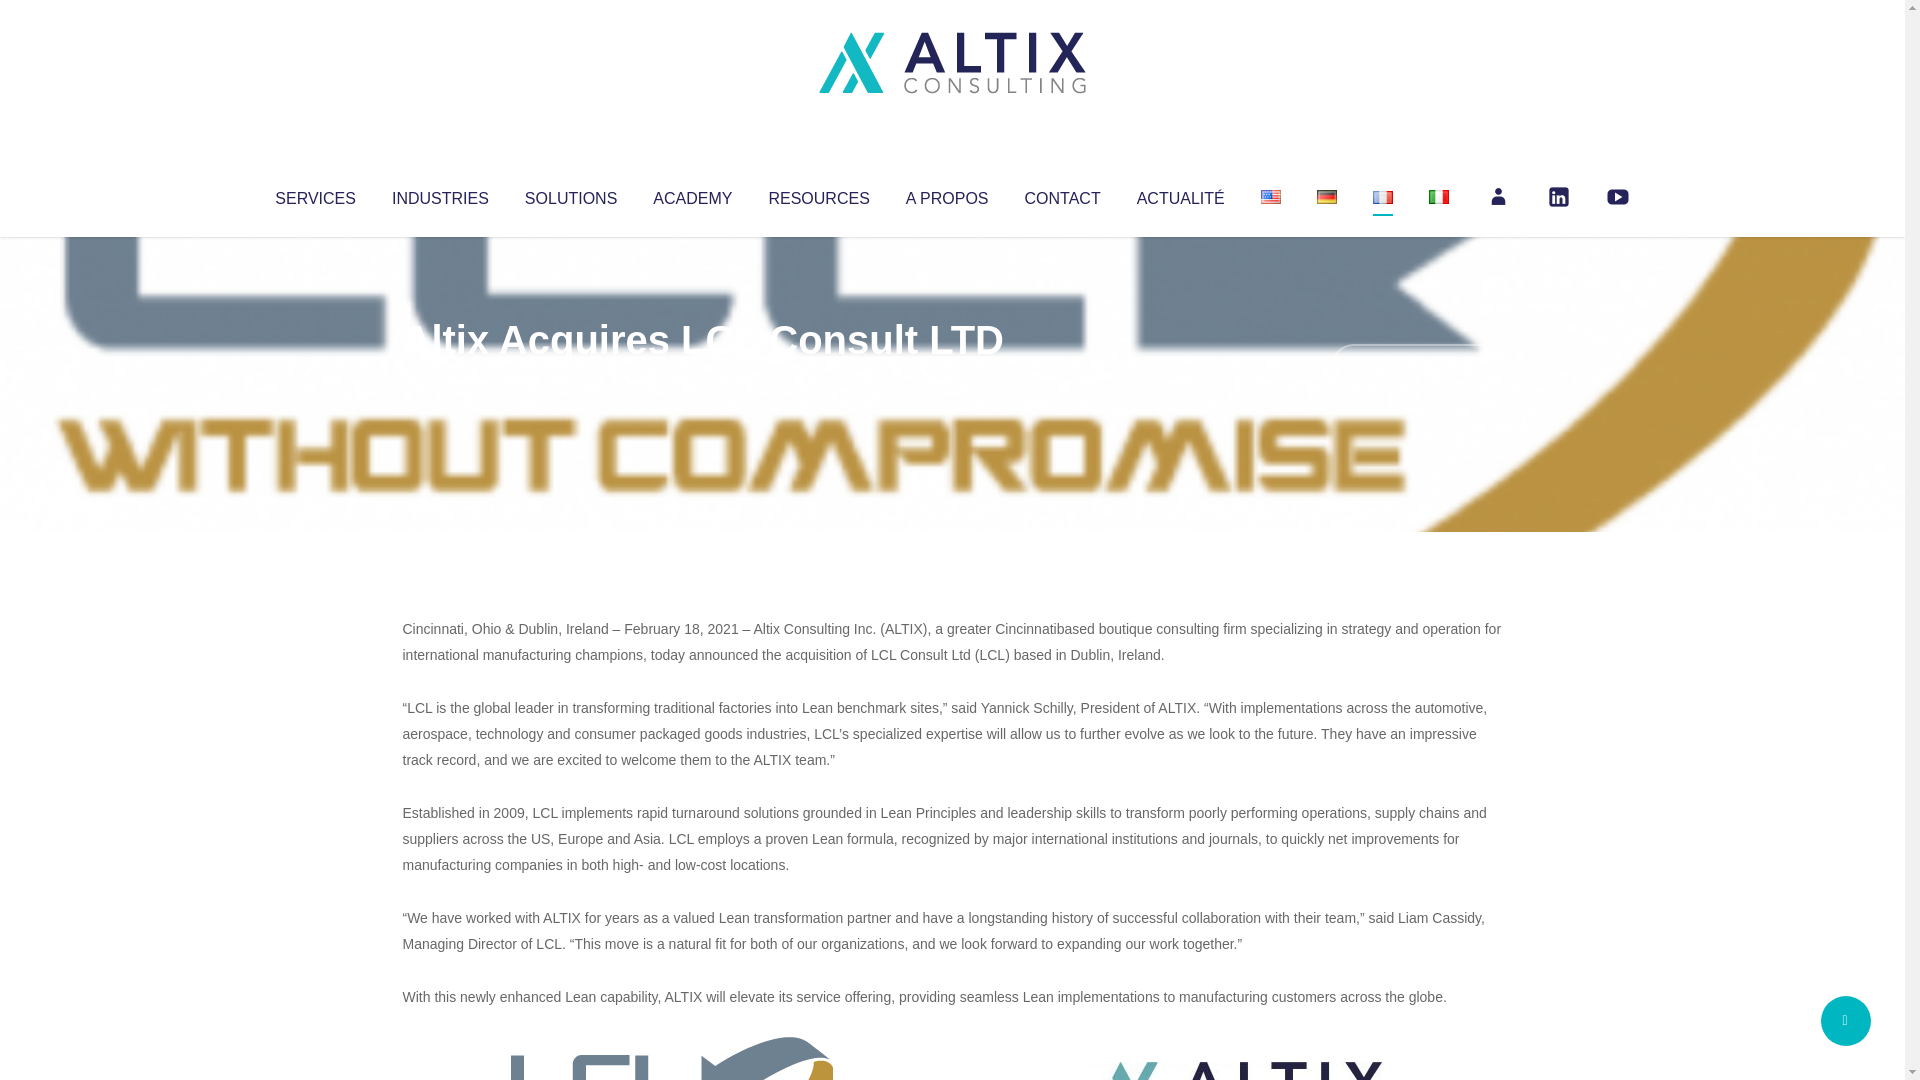  Describe the element at coordinates (440, 194) in the screenshot. I see `INDUSTRIES` at that location.